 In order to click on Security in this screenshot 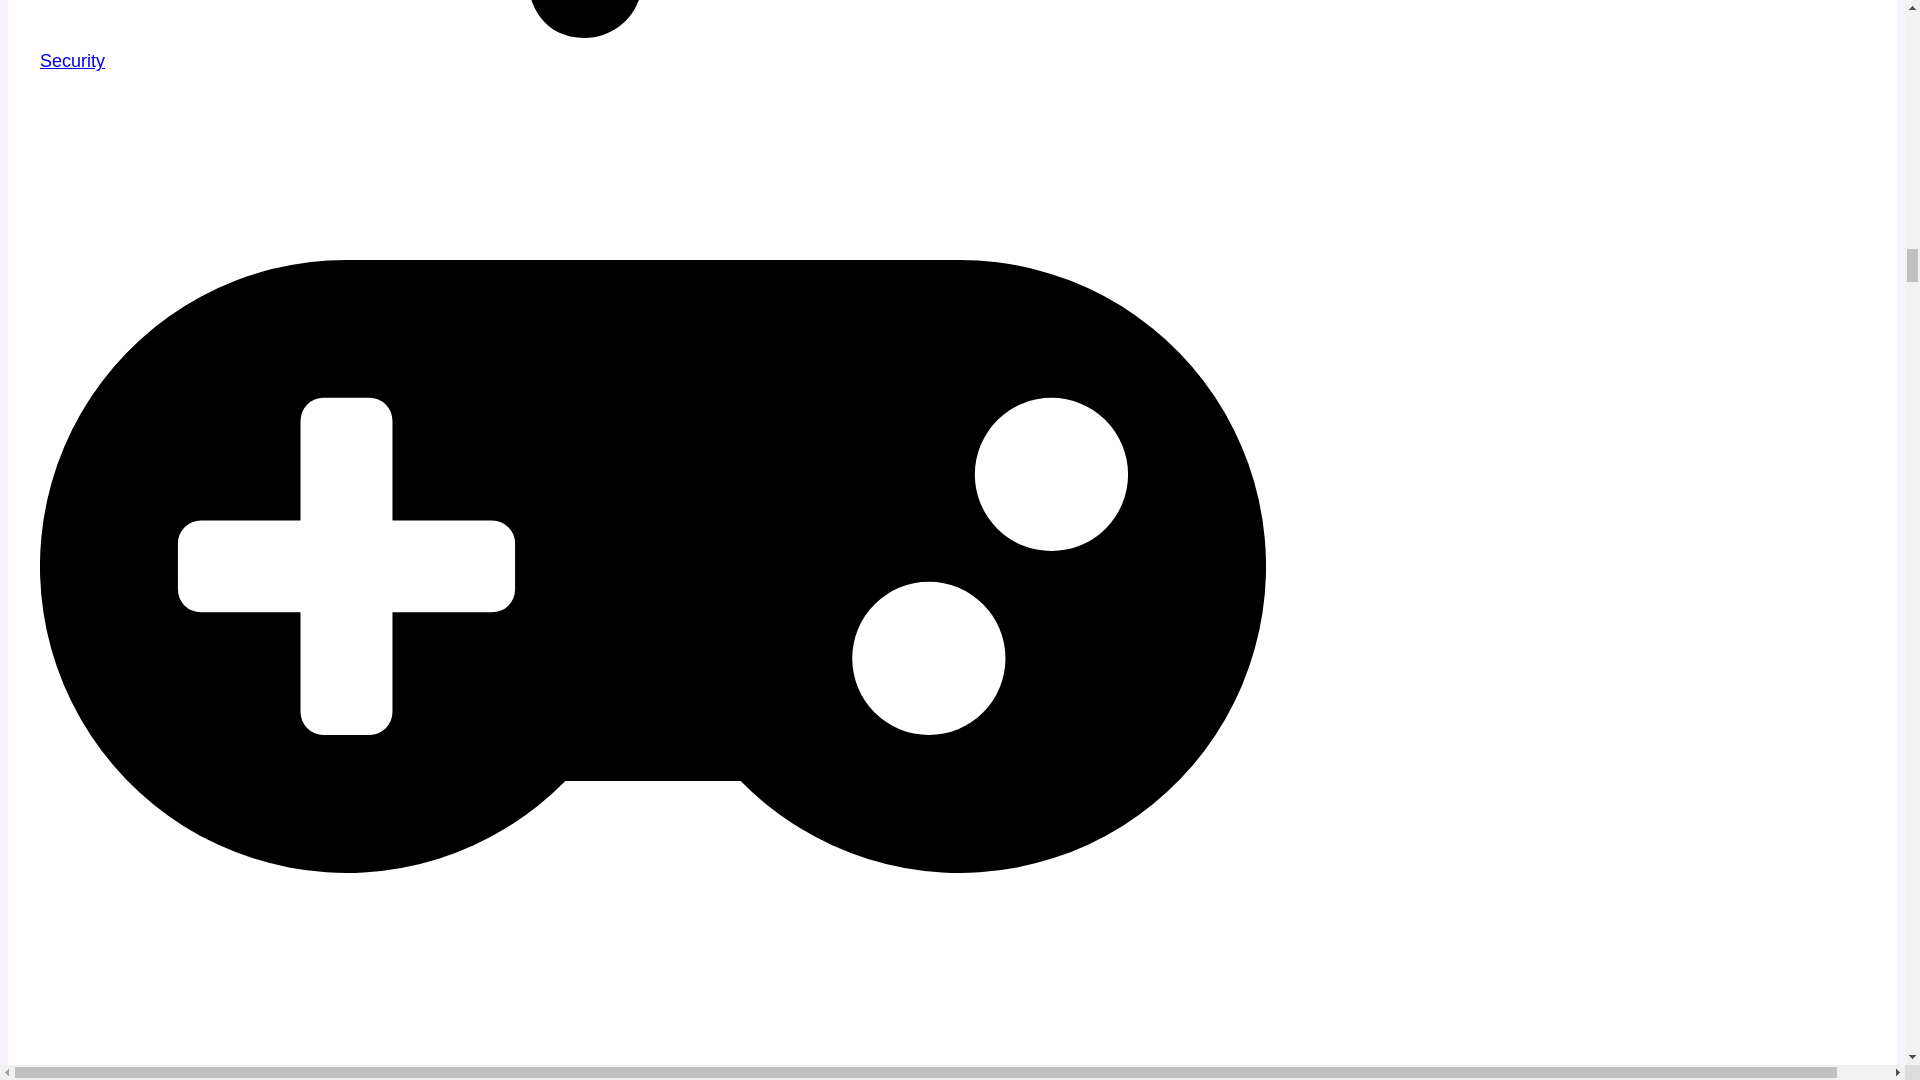, I will do `click(72, 60)`.